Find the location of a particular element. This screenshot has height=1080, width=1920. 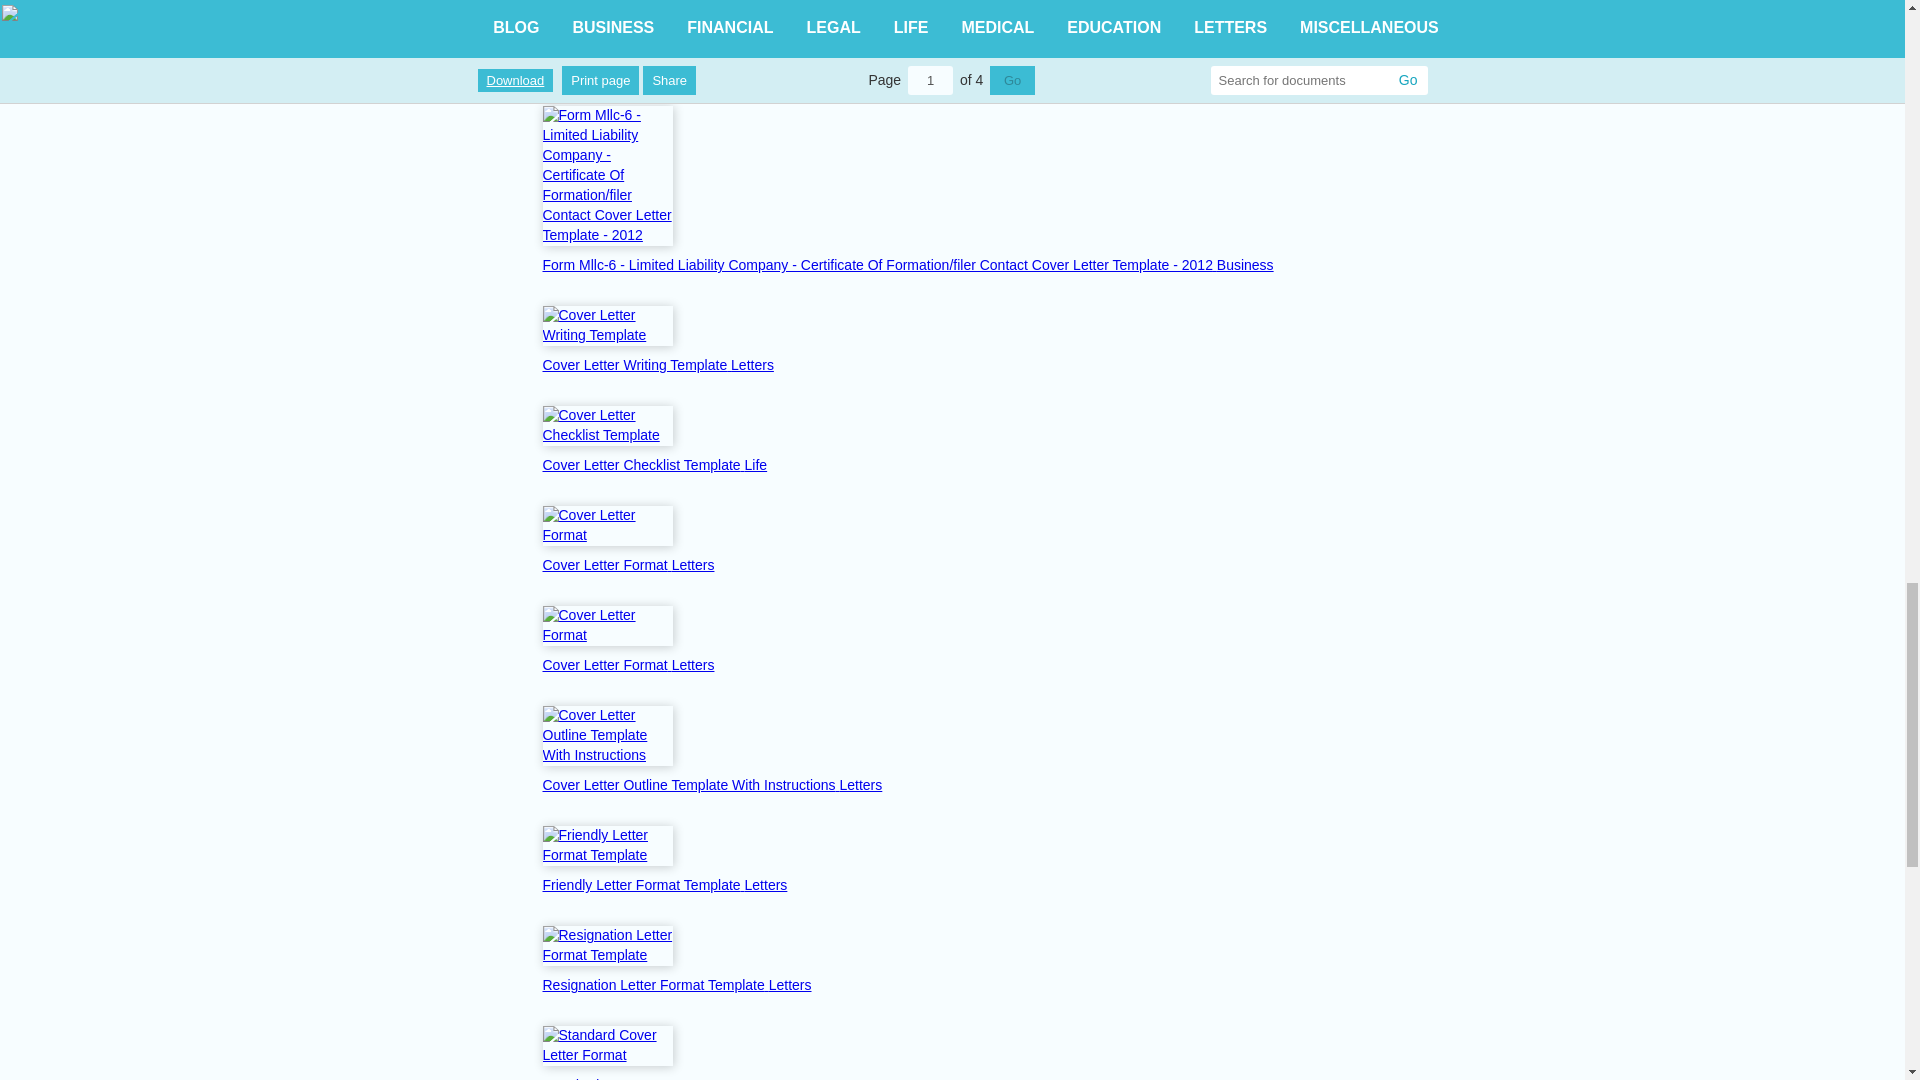

A "t-format" Cover Letter Template is located at coordinates (650, 65).